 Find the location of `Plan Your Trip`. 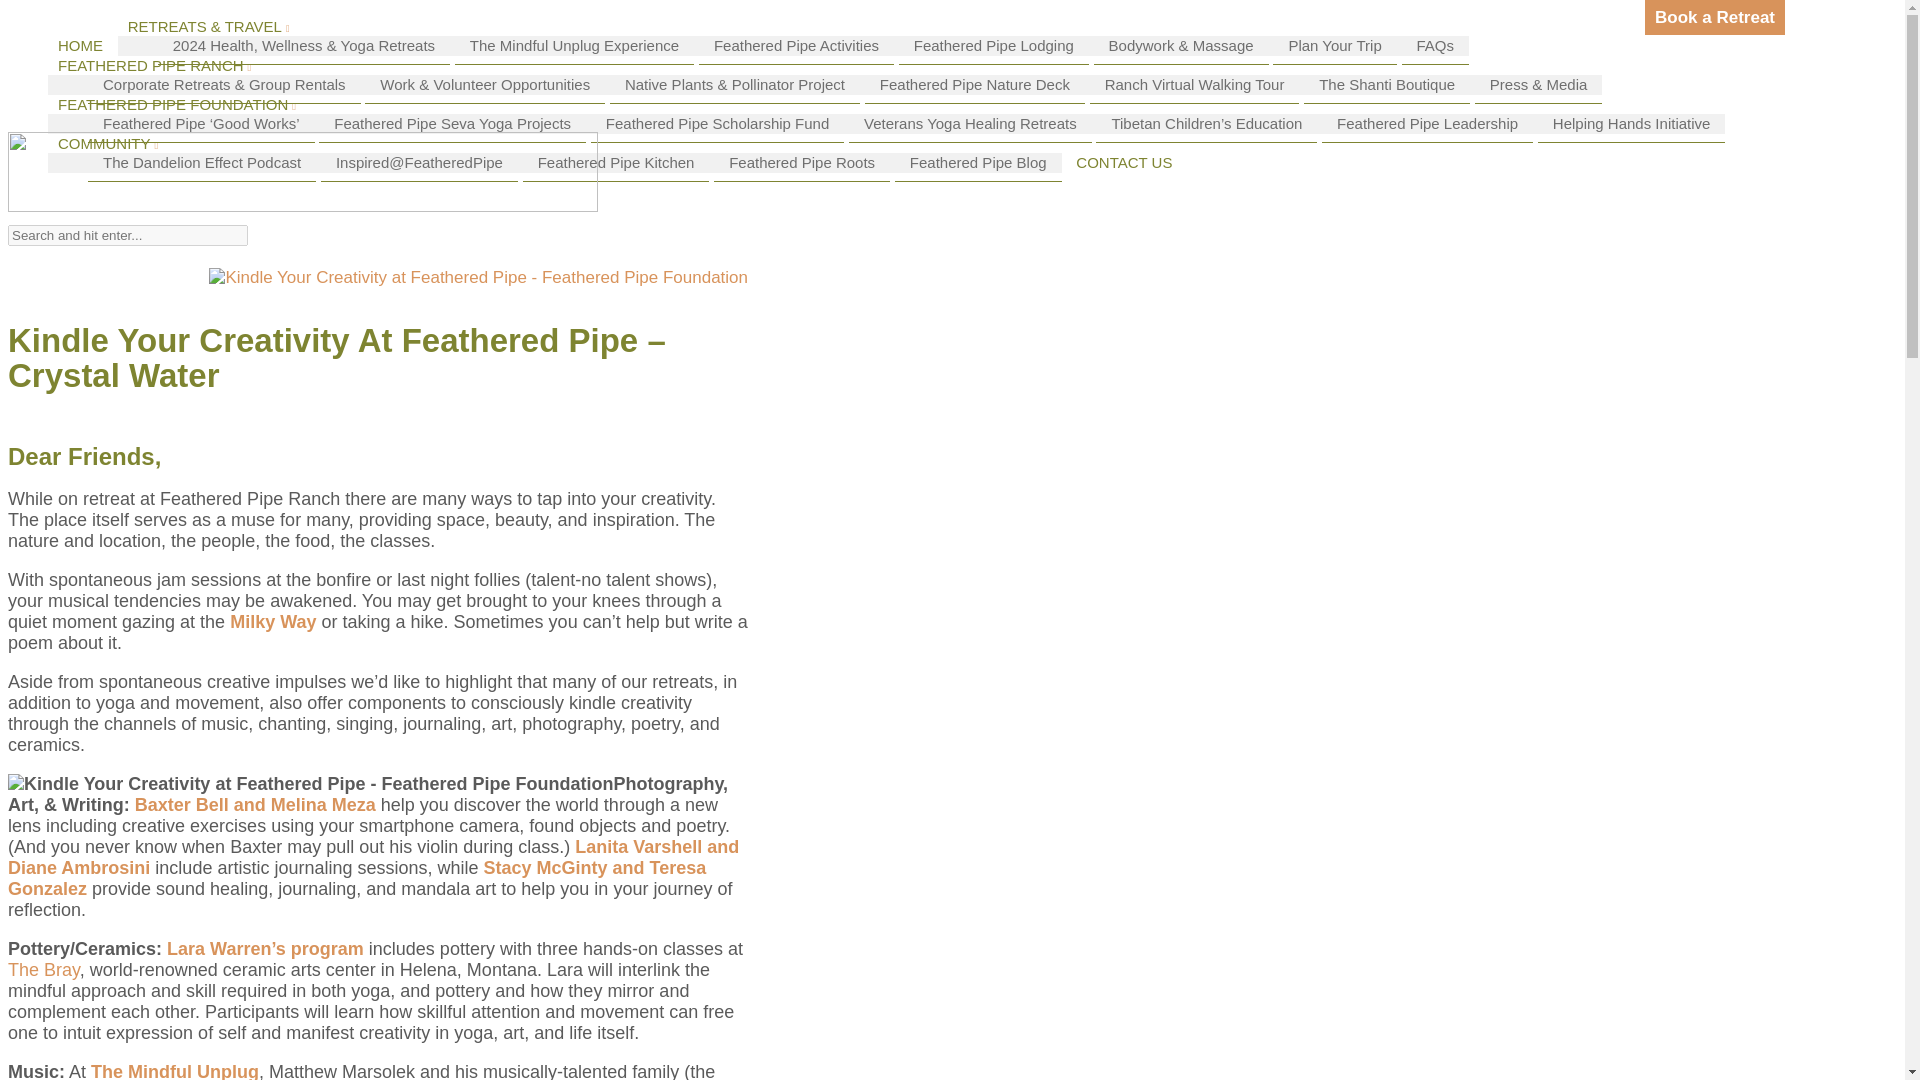

Plan Your Trip is located at coordinates (1334, 46).